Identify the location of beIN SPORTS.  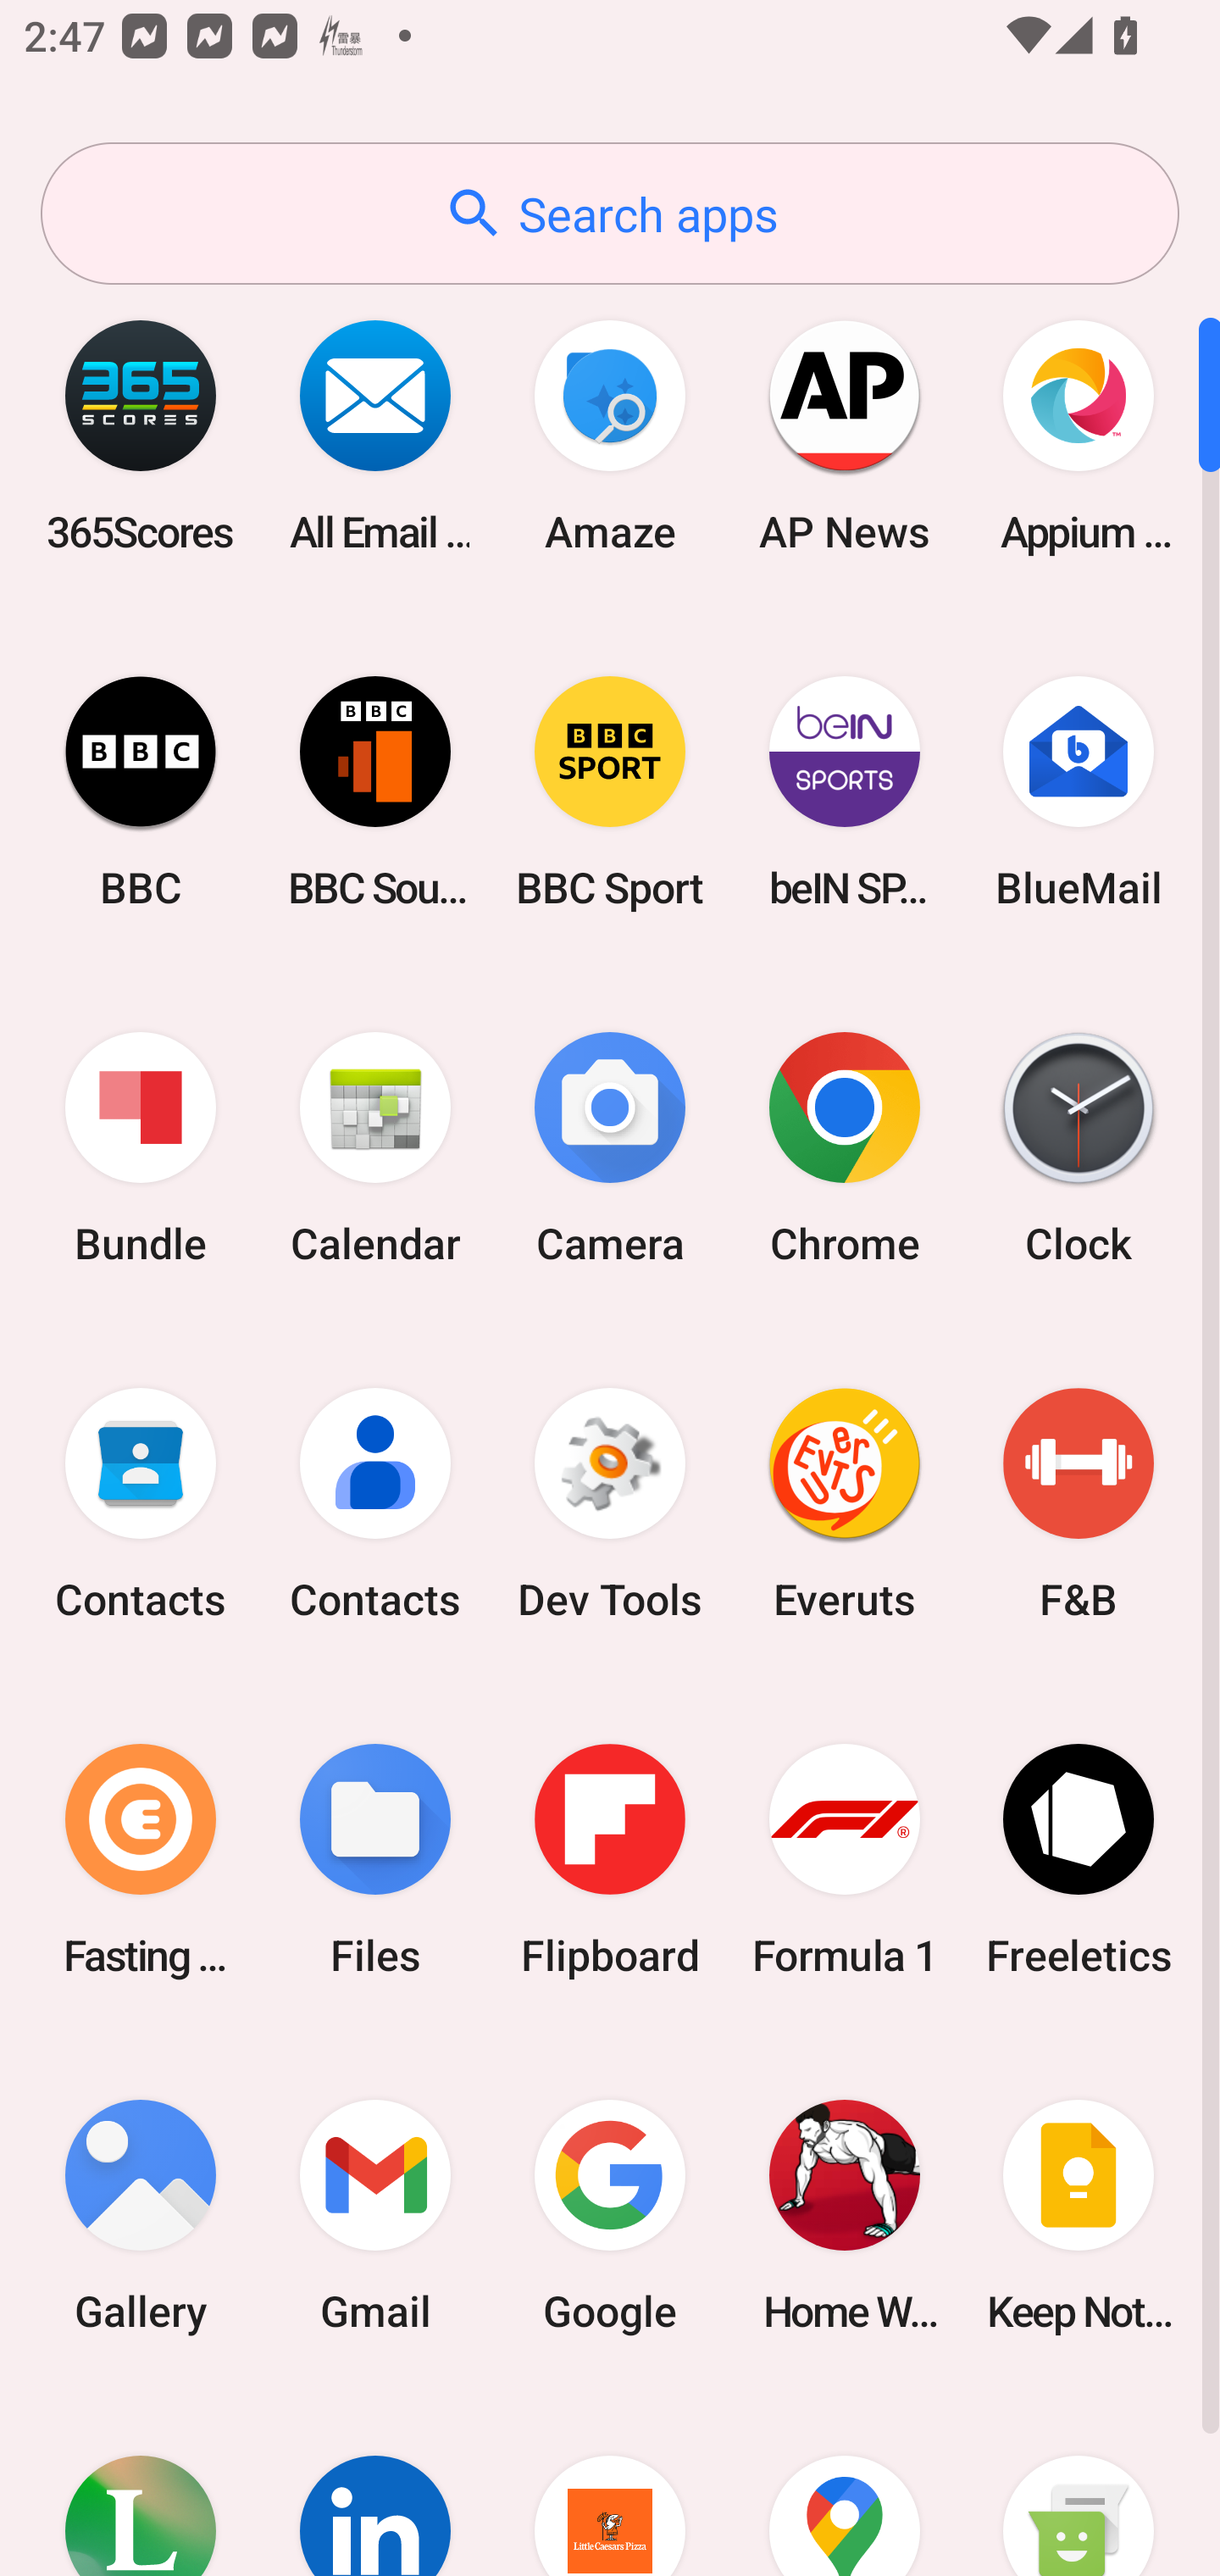
(844, 791).